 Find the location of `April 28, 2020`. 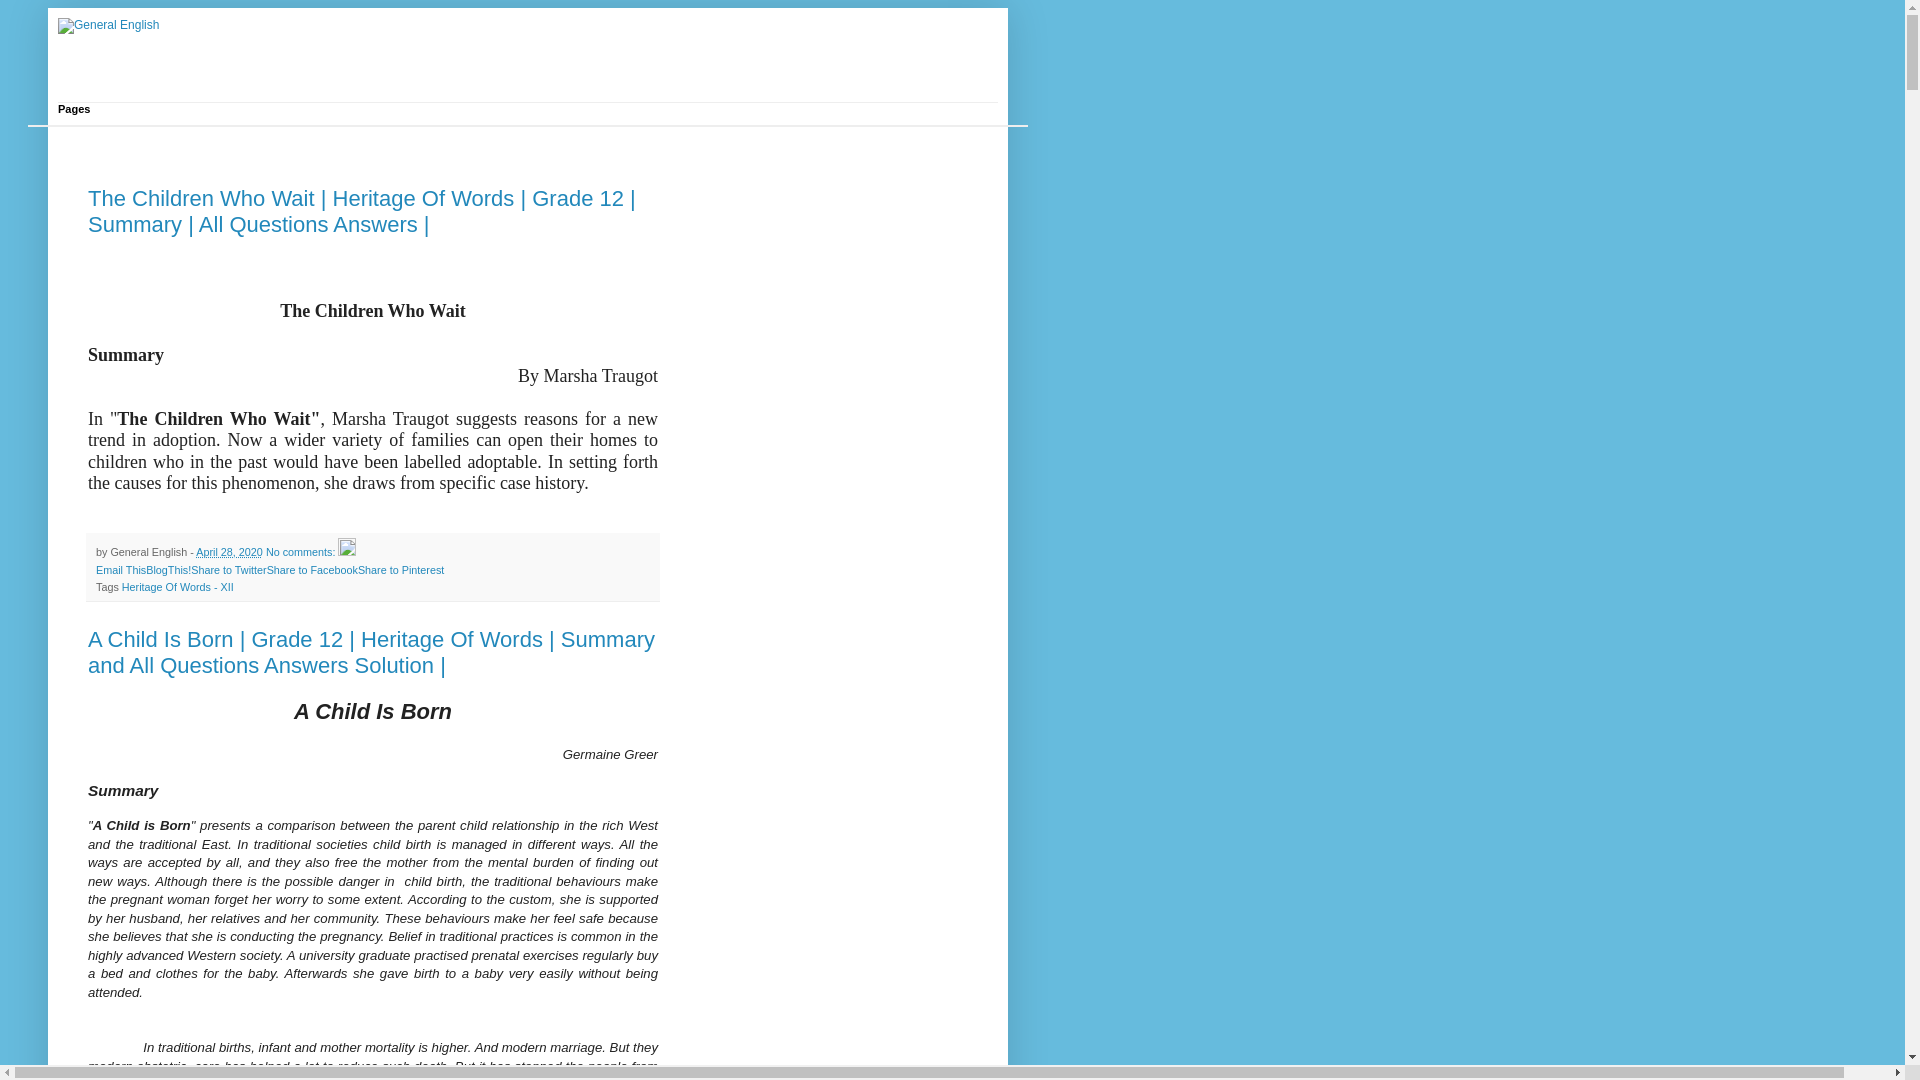

April 28, 2020 is located at coordinates (229, 552).